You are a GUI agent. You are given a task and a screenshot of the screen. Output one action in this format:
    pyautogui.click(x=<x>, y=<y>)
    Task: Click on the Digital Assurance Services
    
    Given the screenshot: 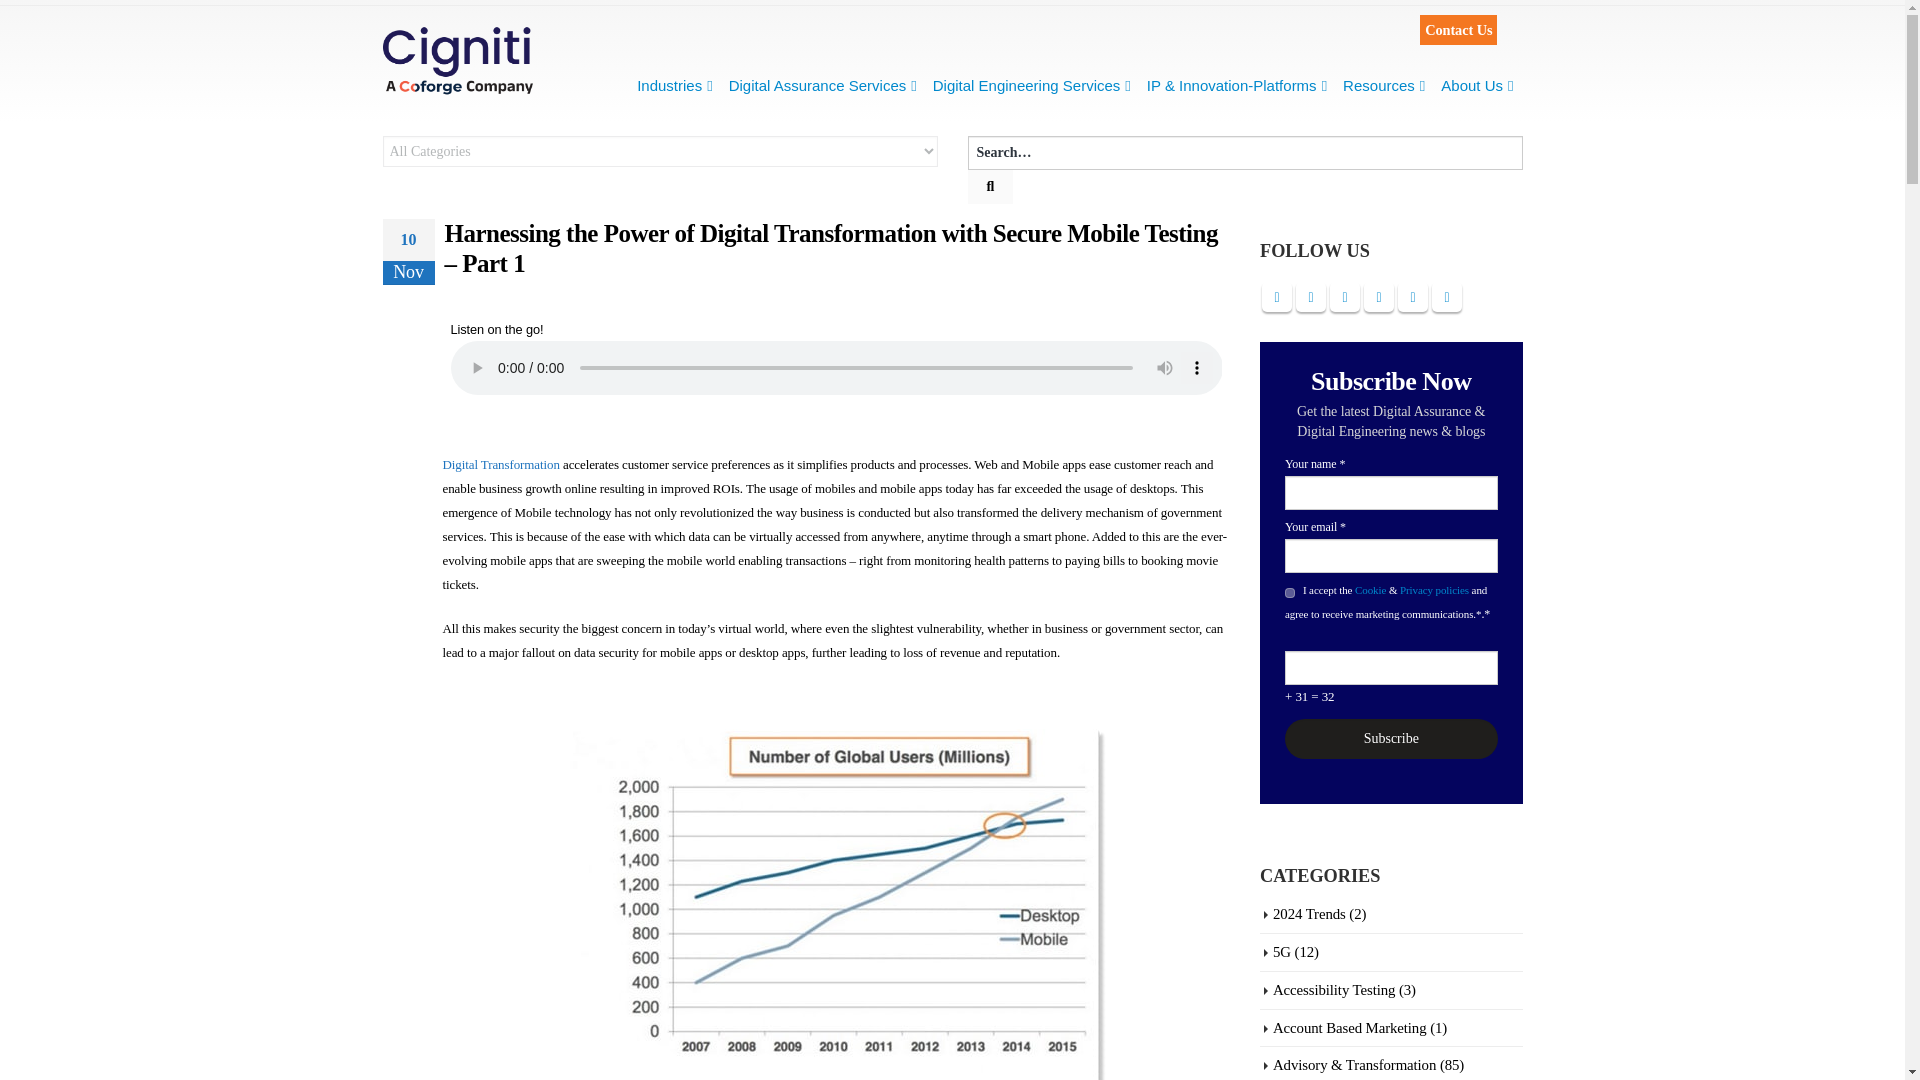 What is the action you would take?
    pyautogui.click(x=822, y=85)
    